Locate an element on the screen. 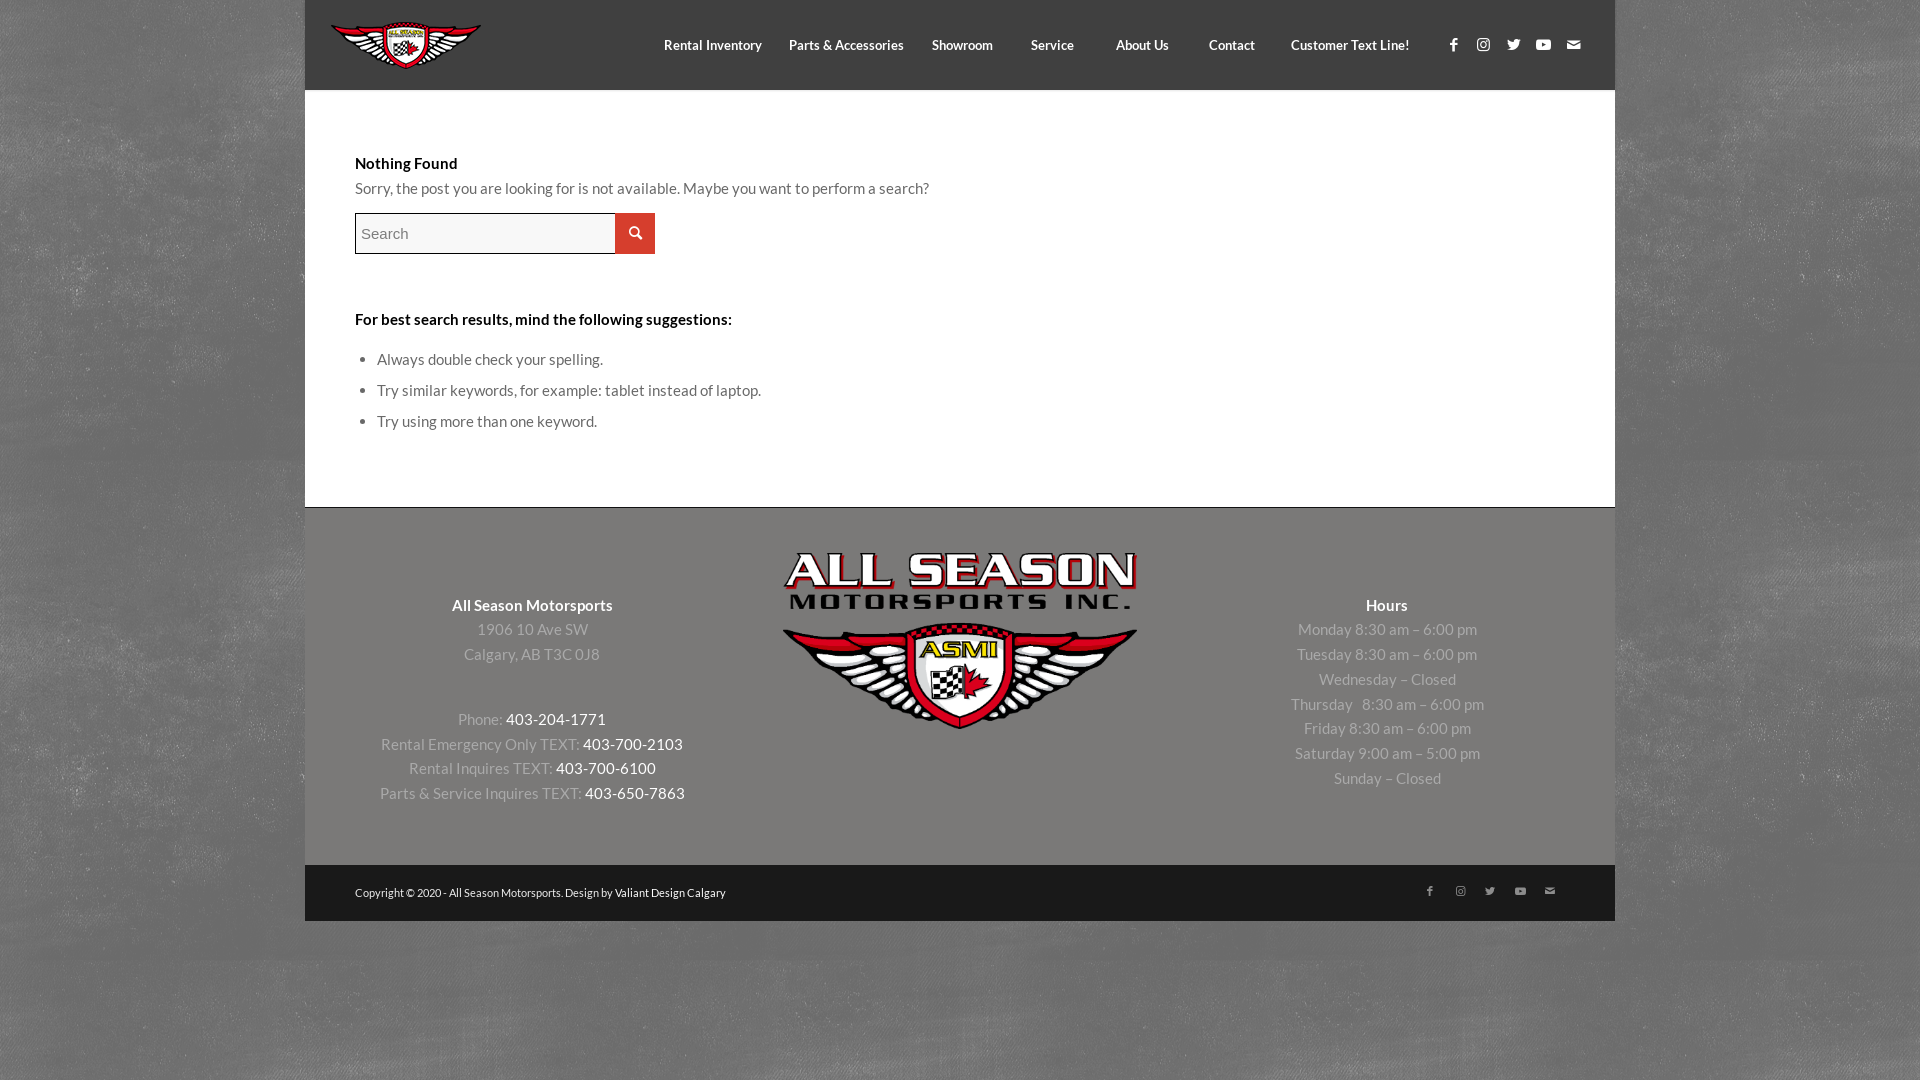  Parts & Accessories is located at coordinates (846, 45).